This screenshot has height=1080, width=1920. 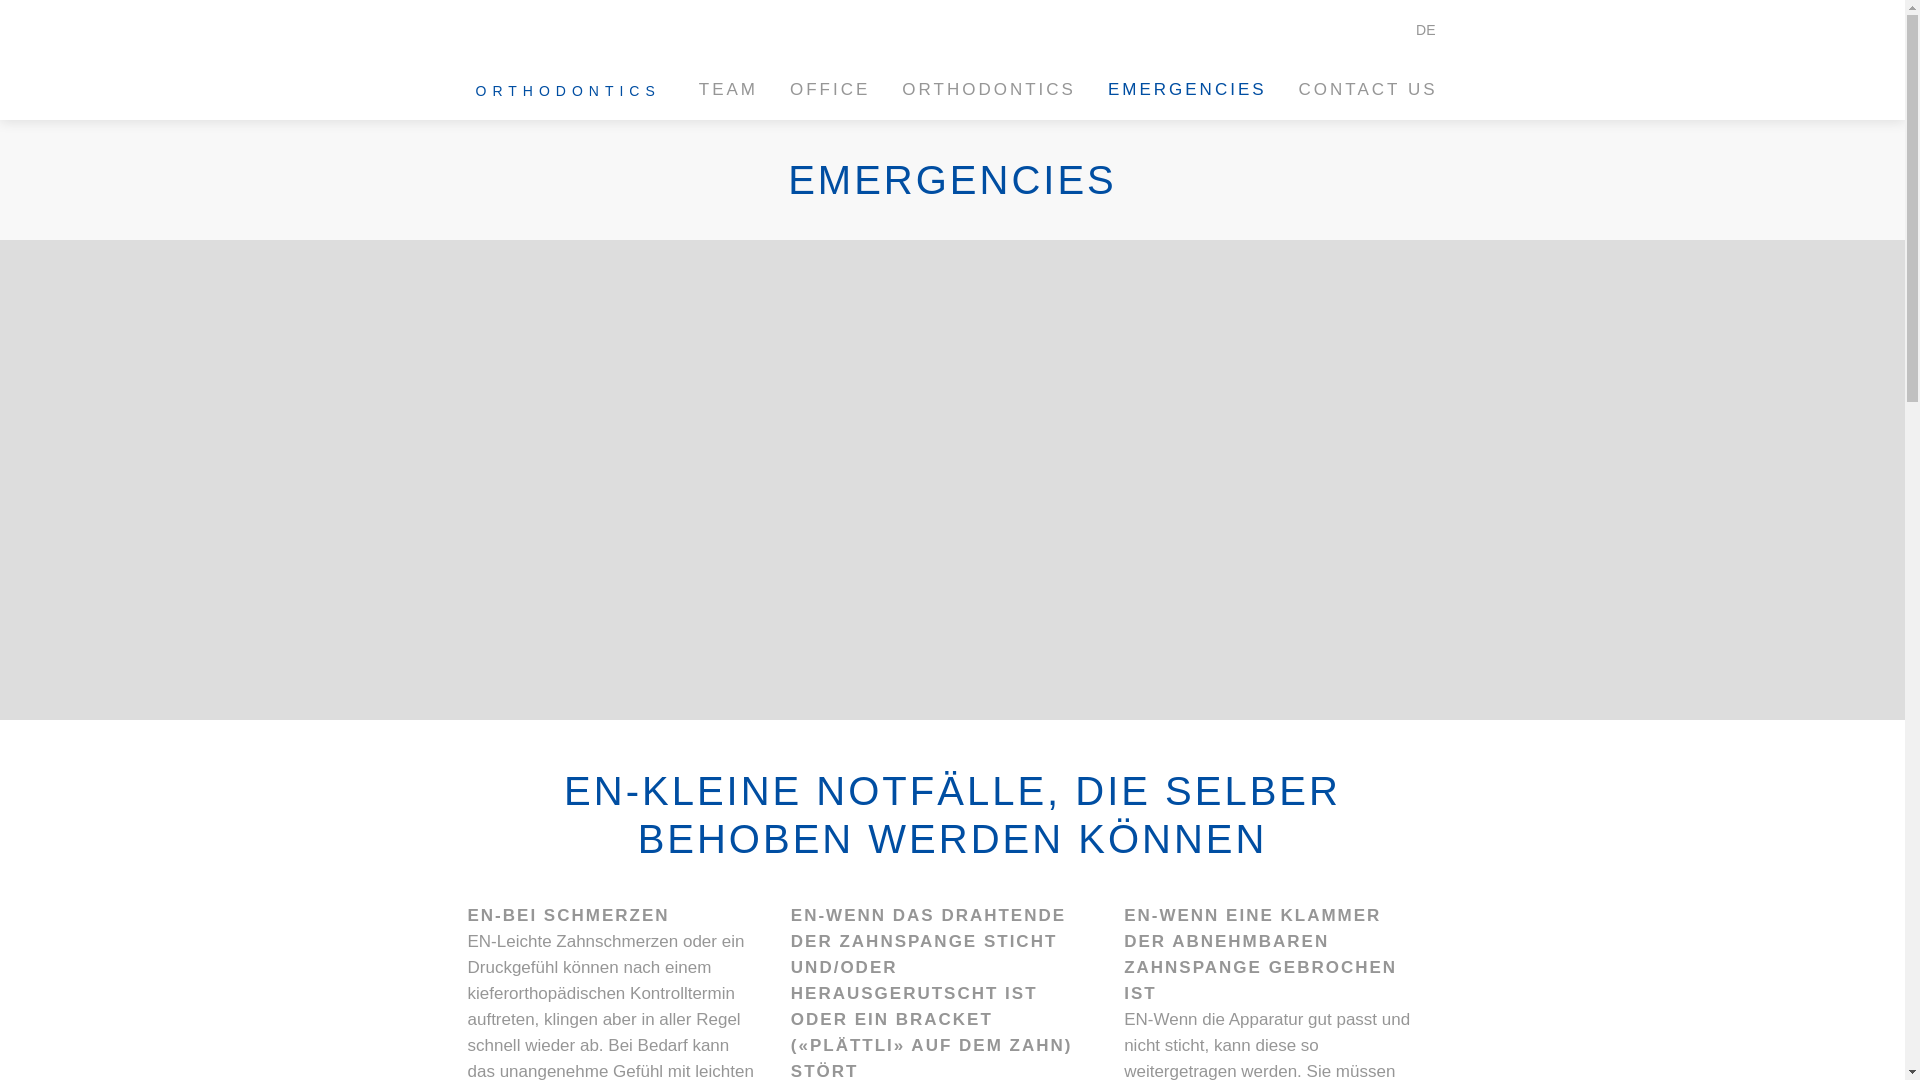 What do you see at coordinates (989, 90) in the screenshot?
I see `ORTHODONTICS` at bounding box center [989, 90].